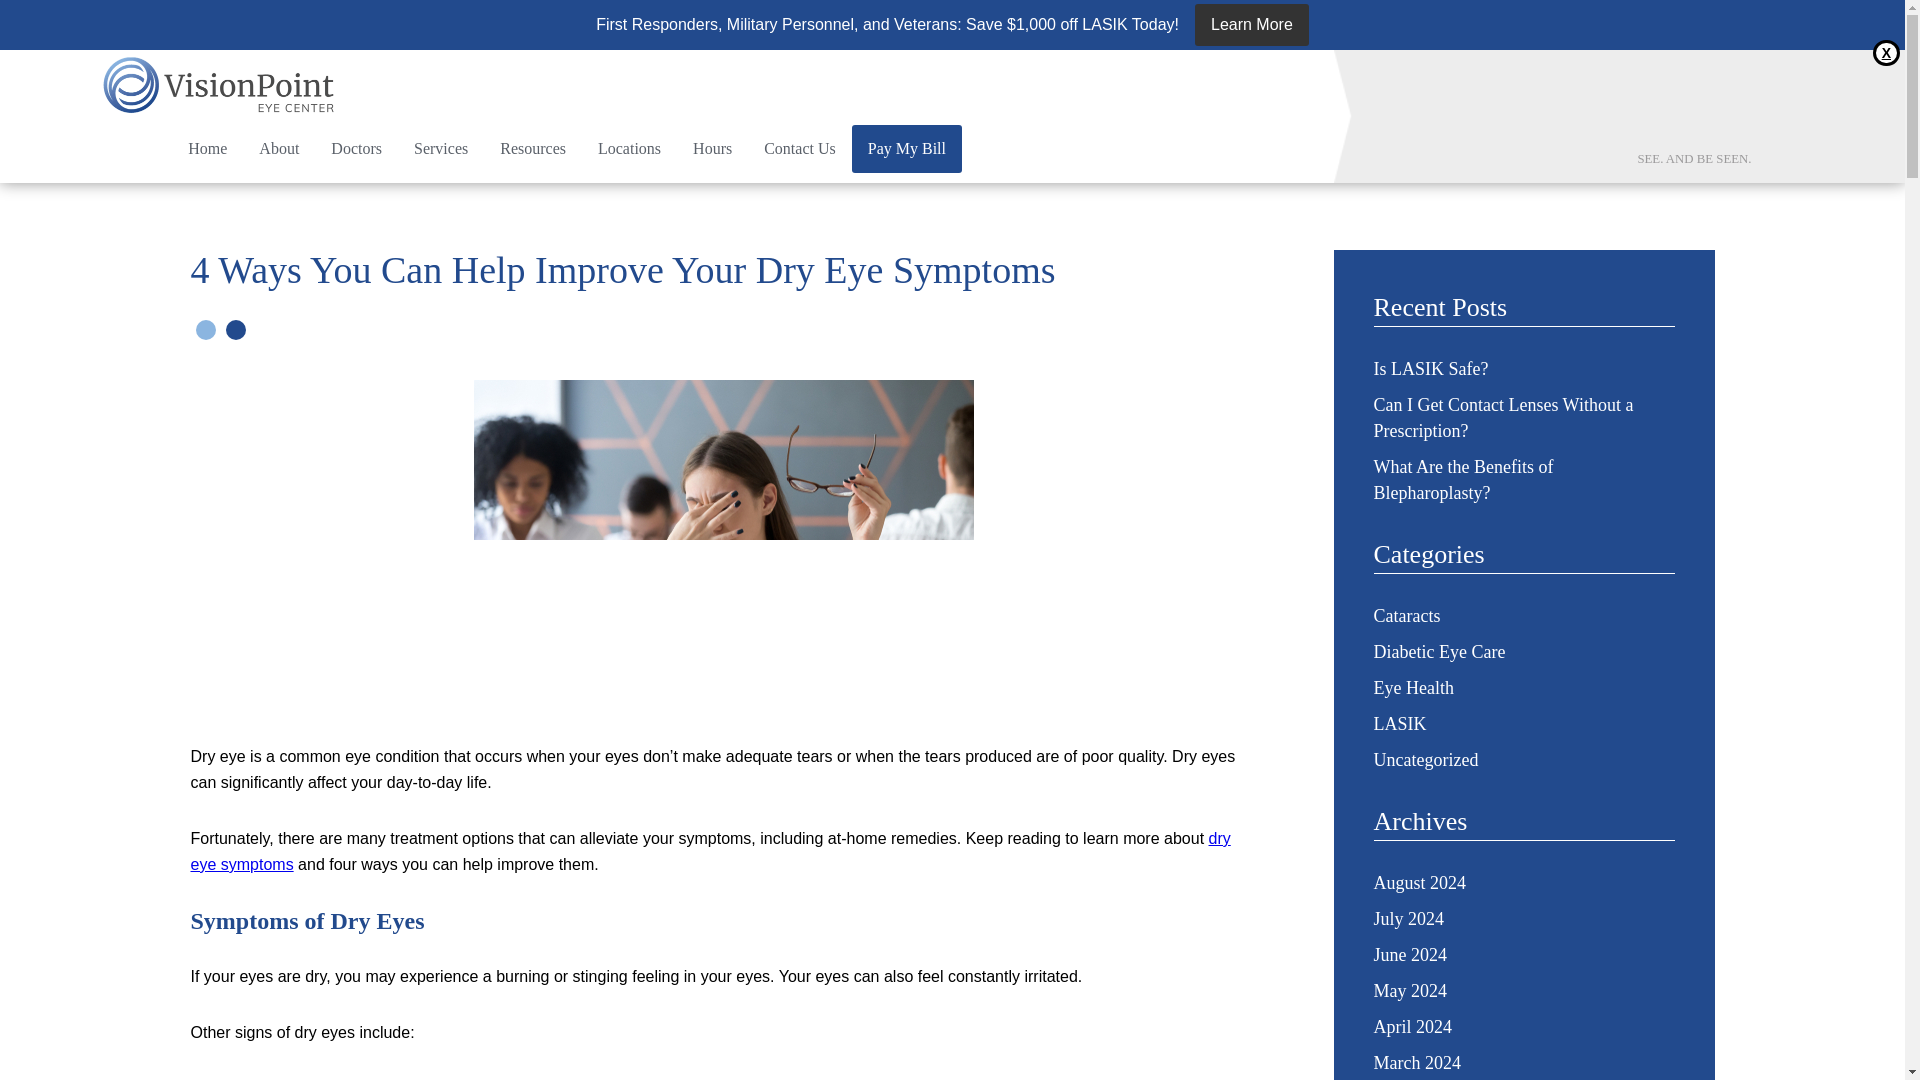 The width and height of the screenshot is (1920, 1080). Describe the element at coordinates (1252, 25) in the screenshot. I see `Learn More` at that location.